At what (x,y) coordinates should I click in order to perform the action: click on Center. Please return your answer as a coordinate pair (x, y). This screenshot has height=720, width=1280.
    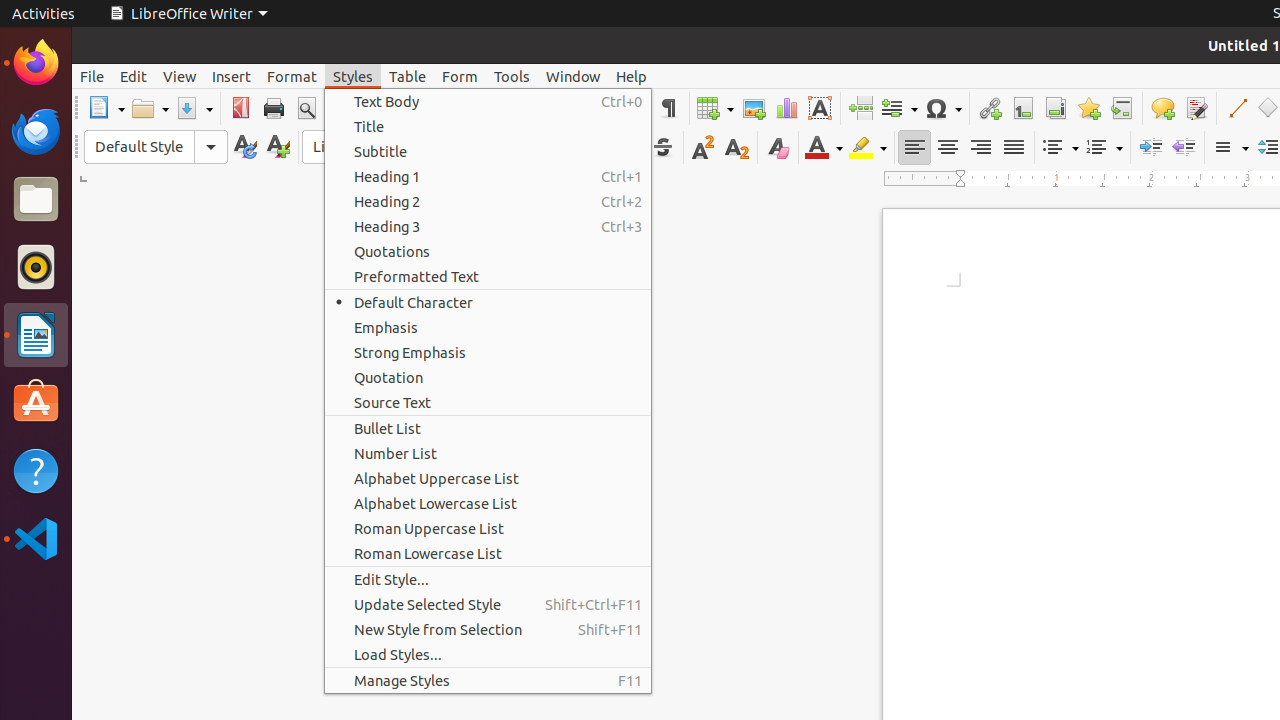
    Looking at the image, I should click on (948, 148).